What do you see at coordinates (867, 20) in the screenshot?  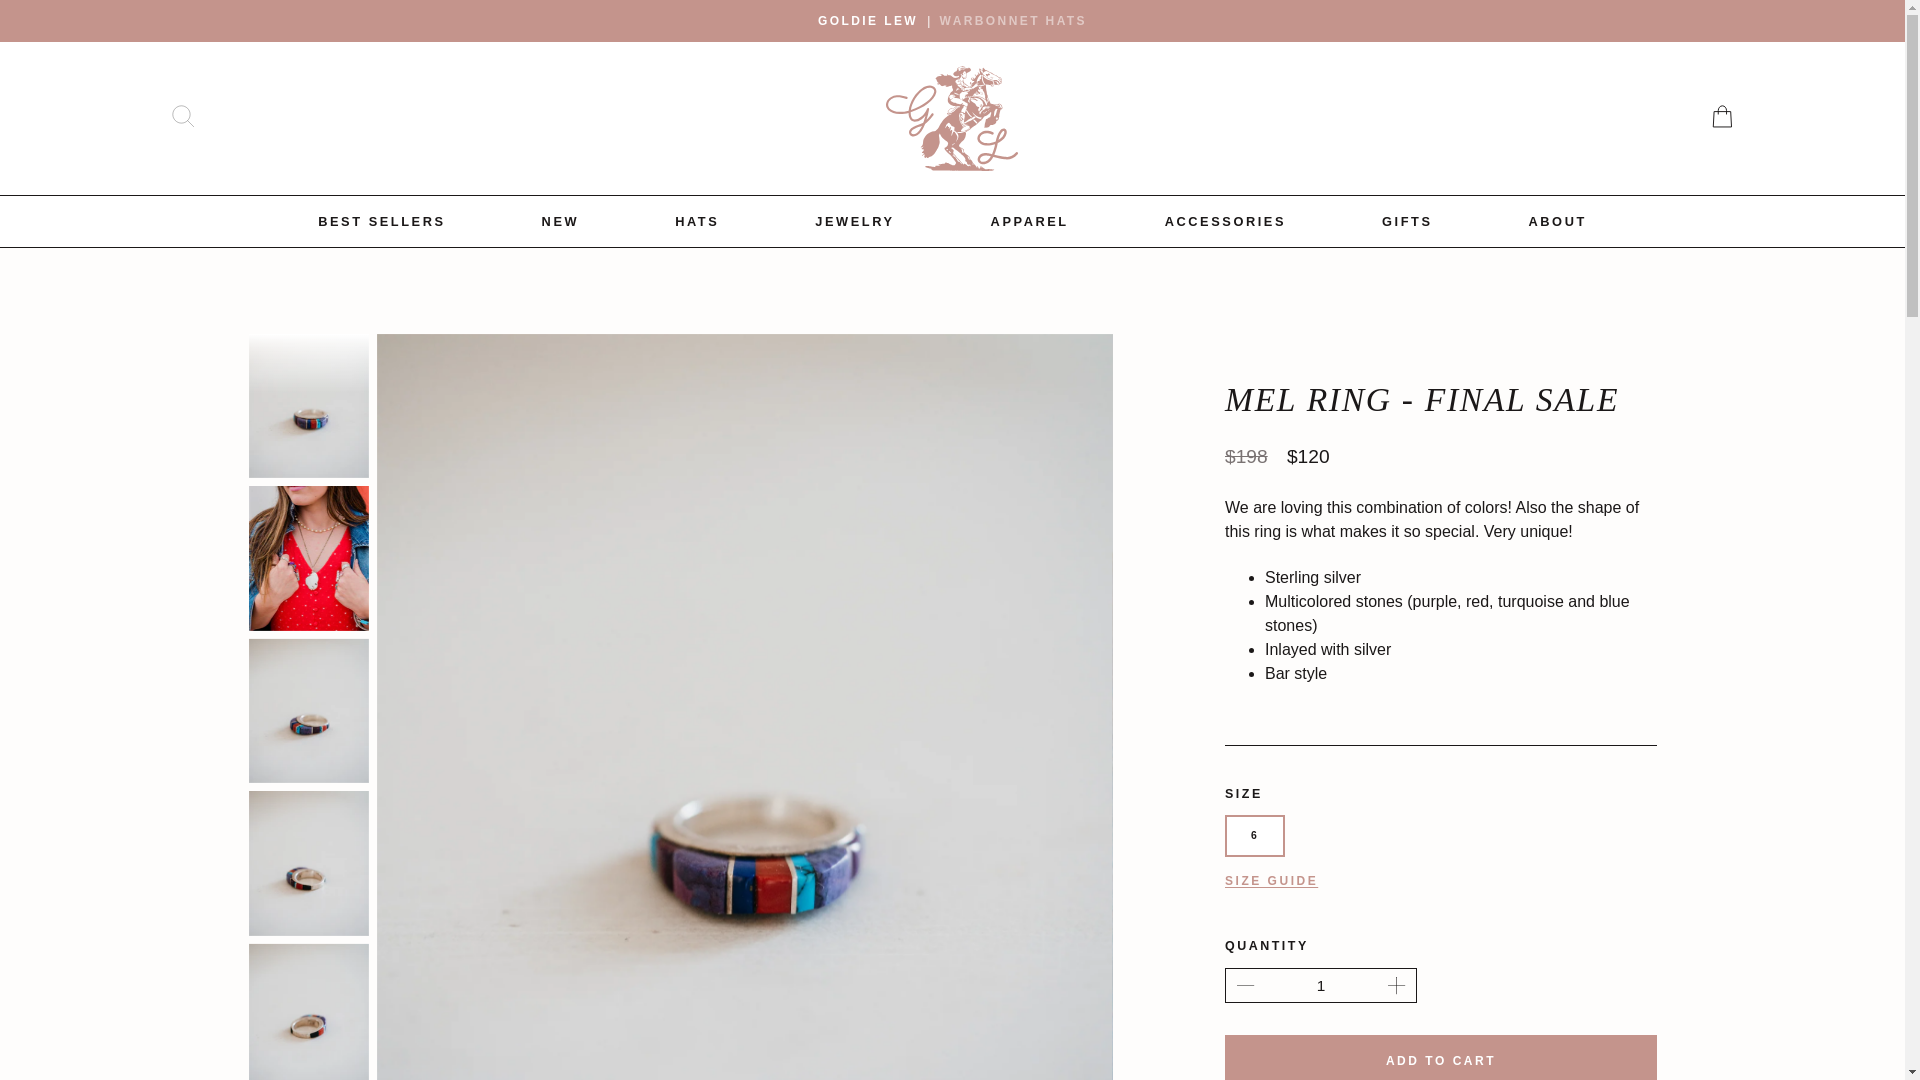 I see `GOLDIE LEW` at bounding box center [867, 20].